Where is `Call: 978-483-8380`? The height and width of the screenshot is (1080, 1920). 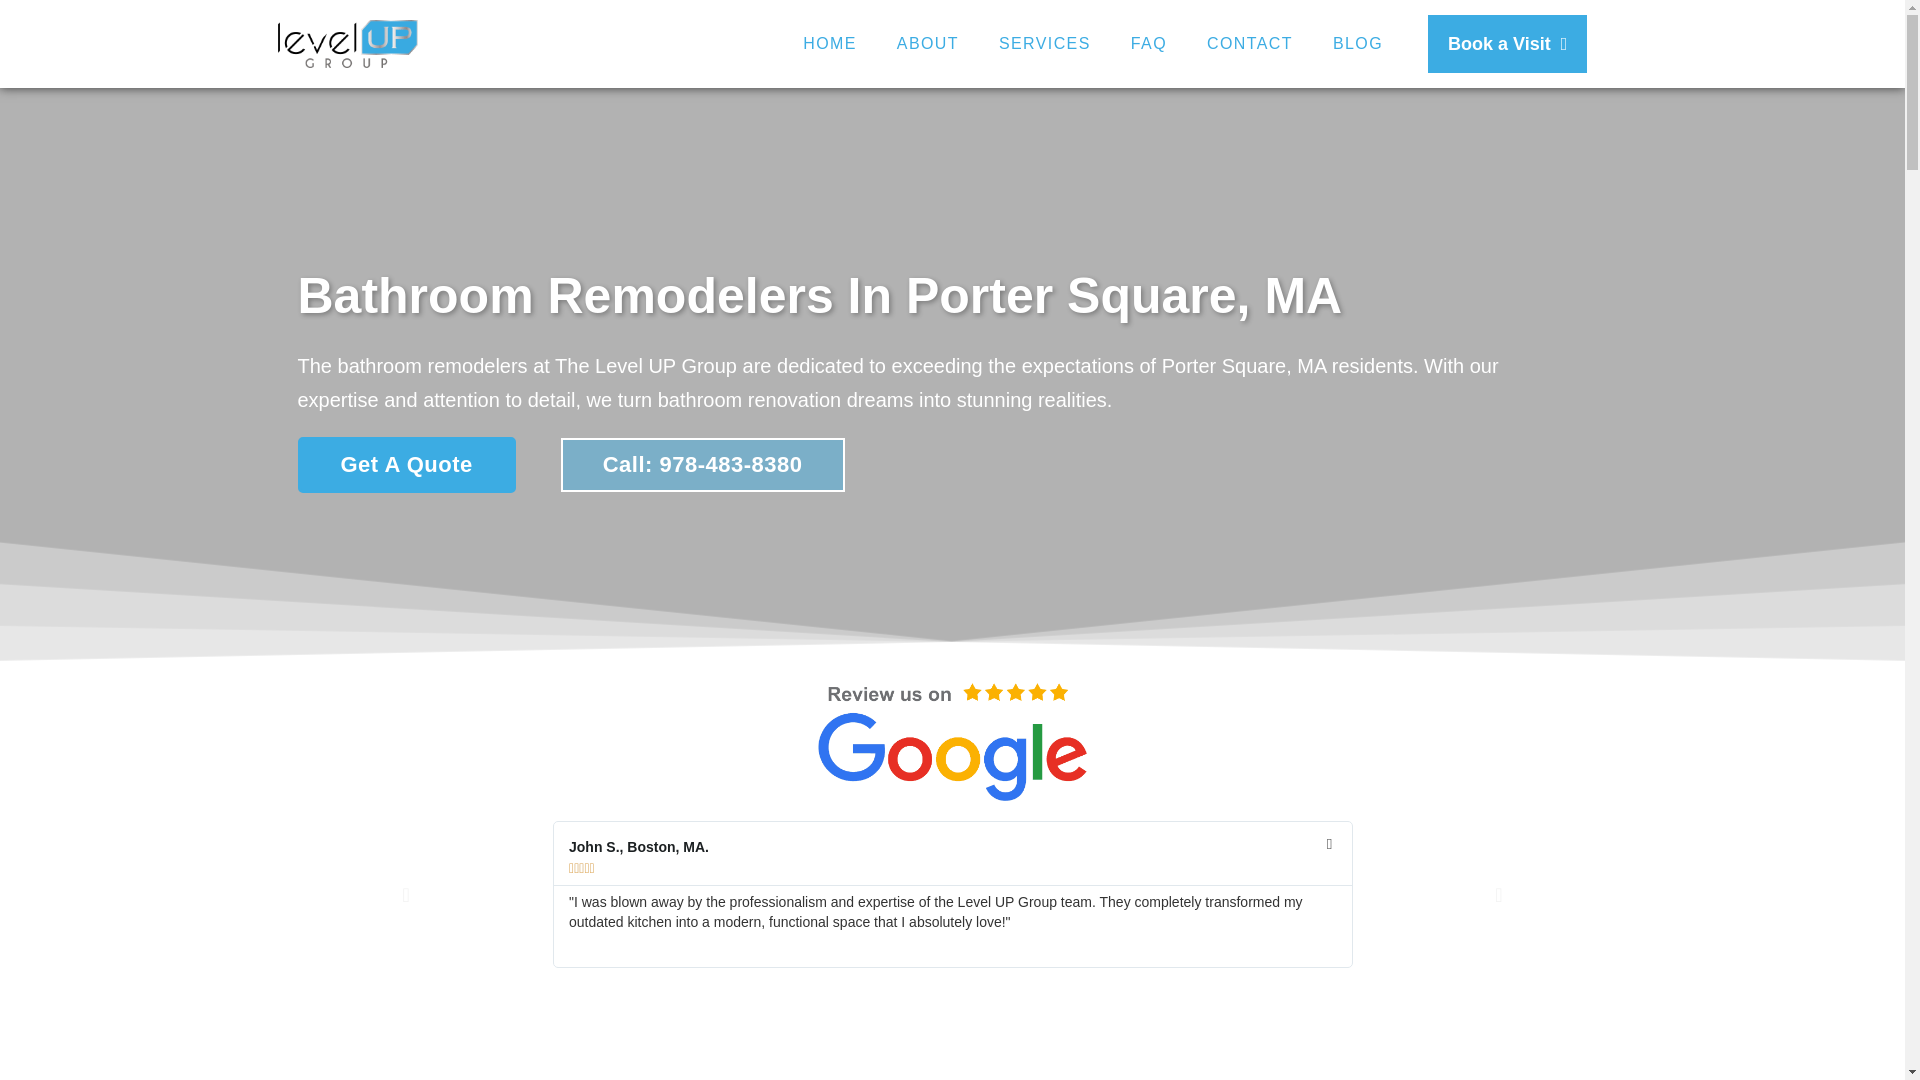
Call: 978-483-8380 is located at coordinates (702, 465).